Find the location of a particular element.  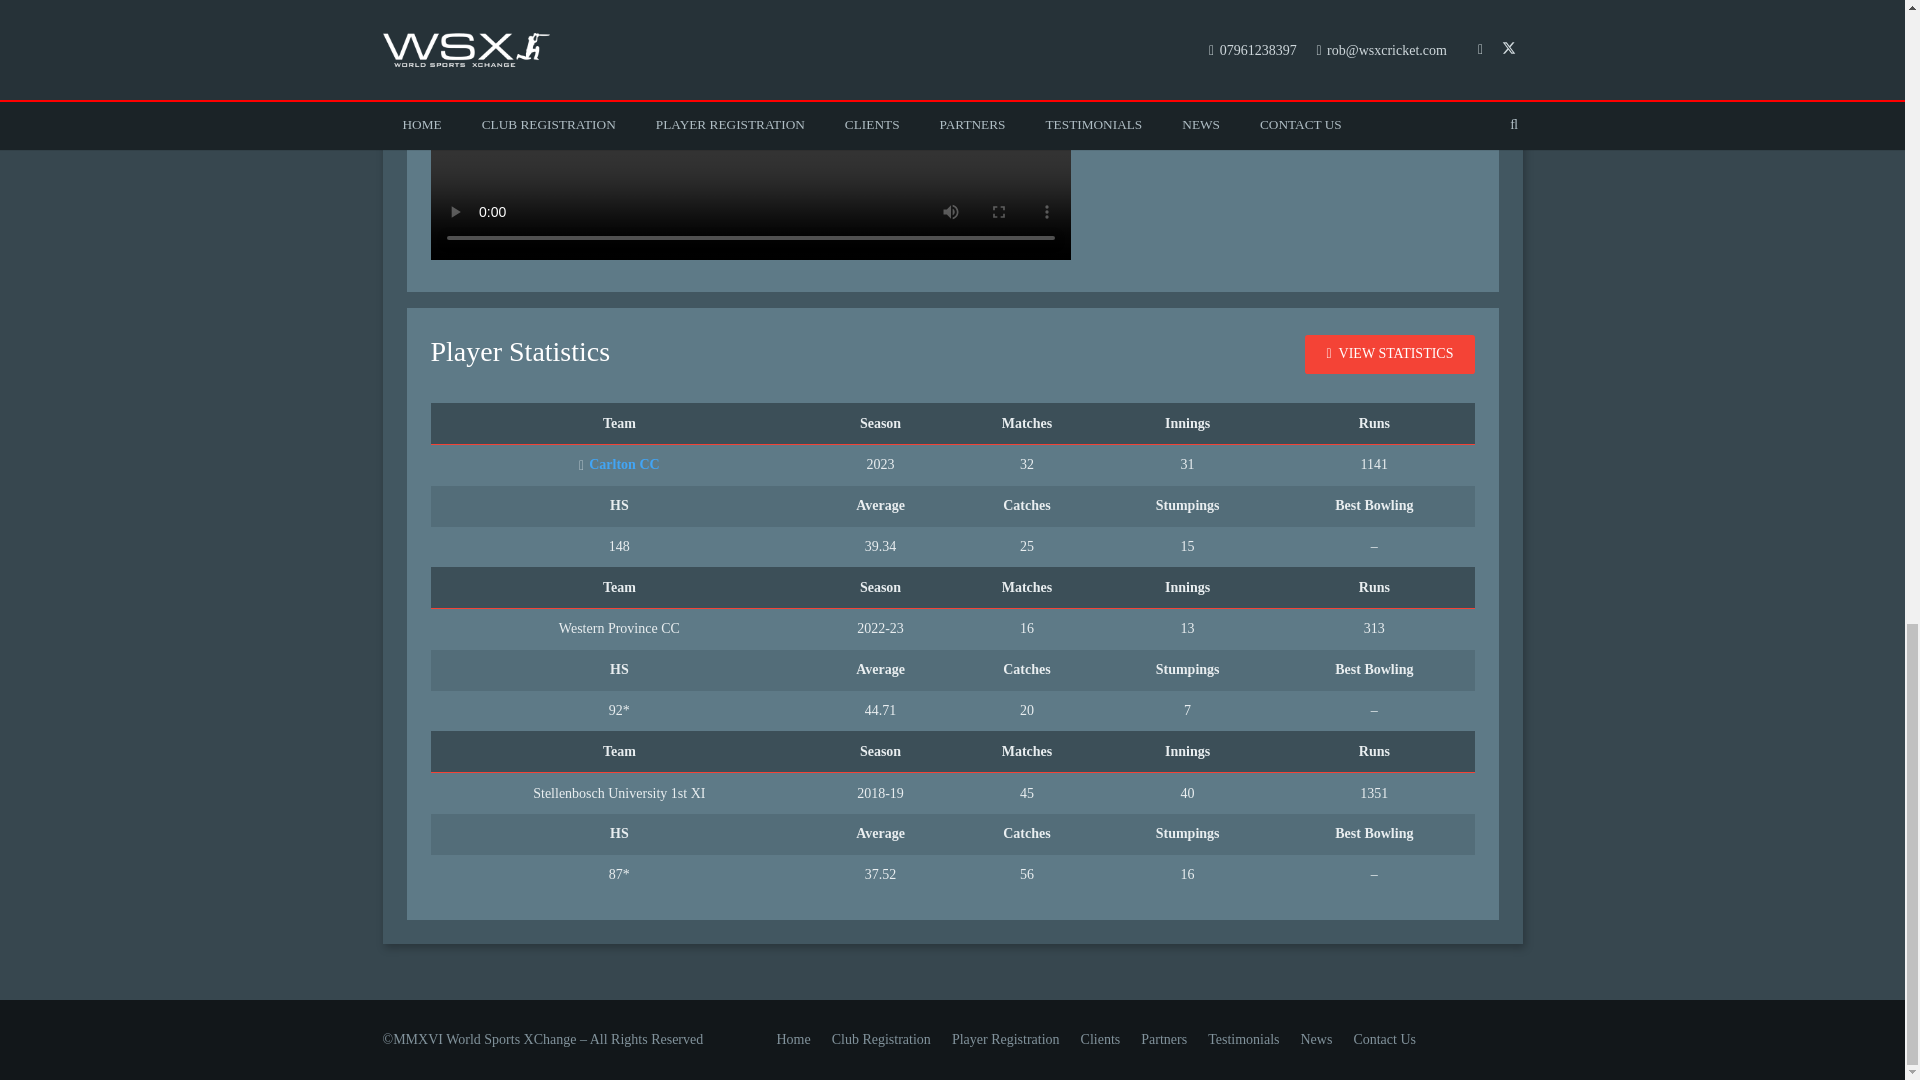

VIEW STATISTICS is located at coordinates (1390, 354).